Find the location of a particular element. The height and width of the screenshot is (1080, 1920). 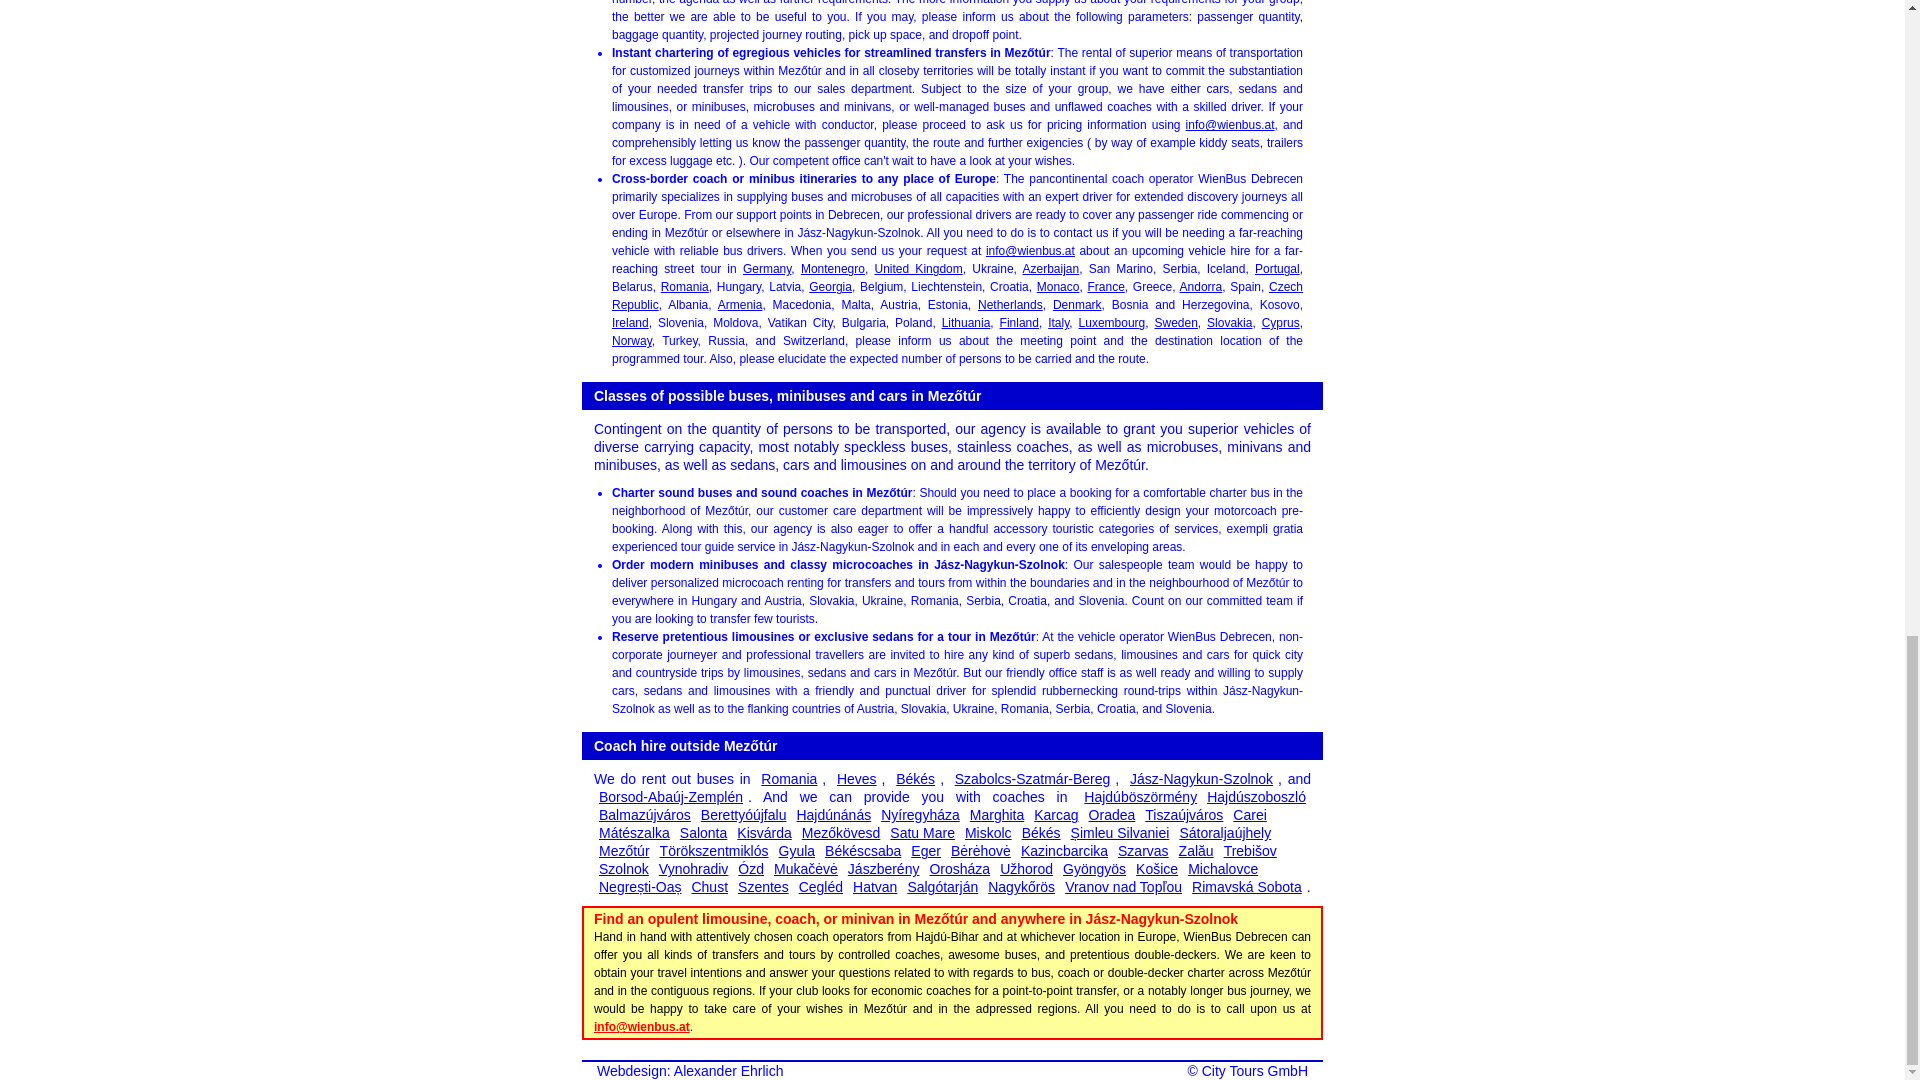

rental buses Portugal rent coaches is located at coordinates (1277, 269).